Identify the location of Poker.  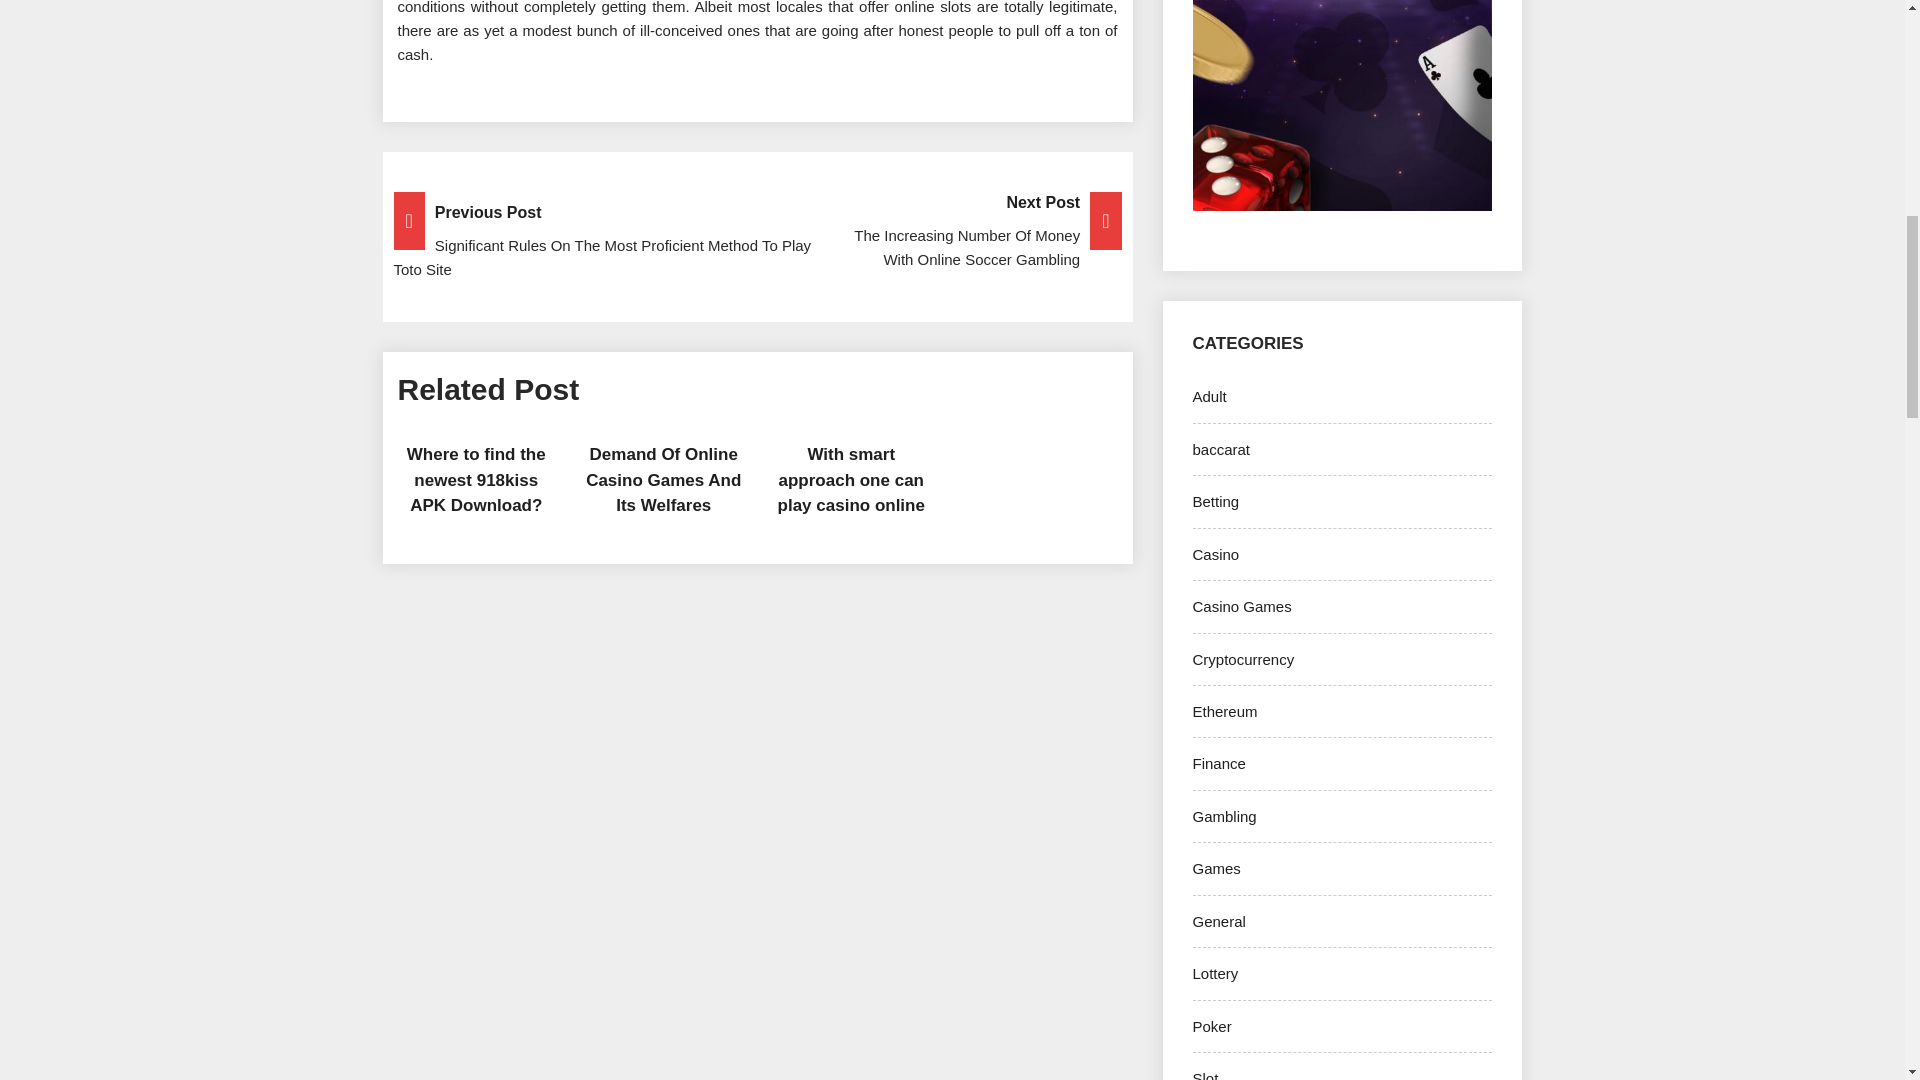
(1211, 1026).